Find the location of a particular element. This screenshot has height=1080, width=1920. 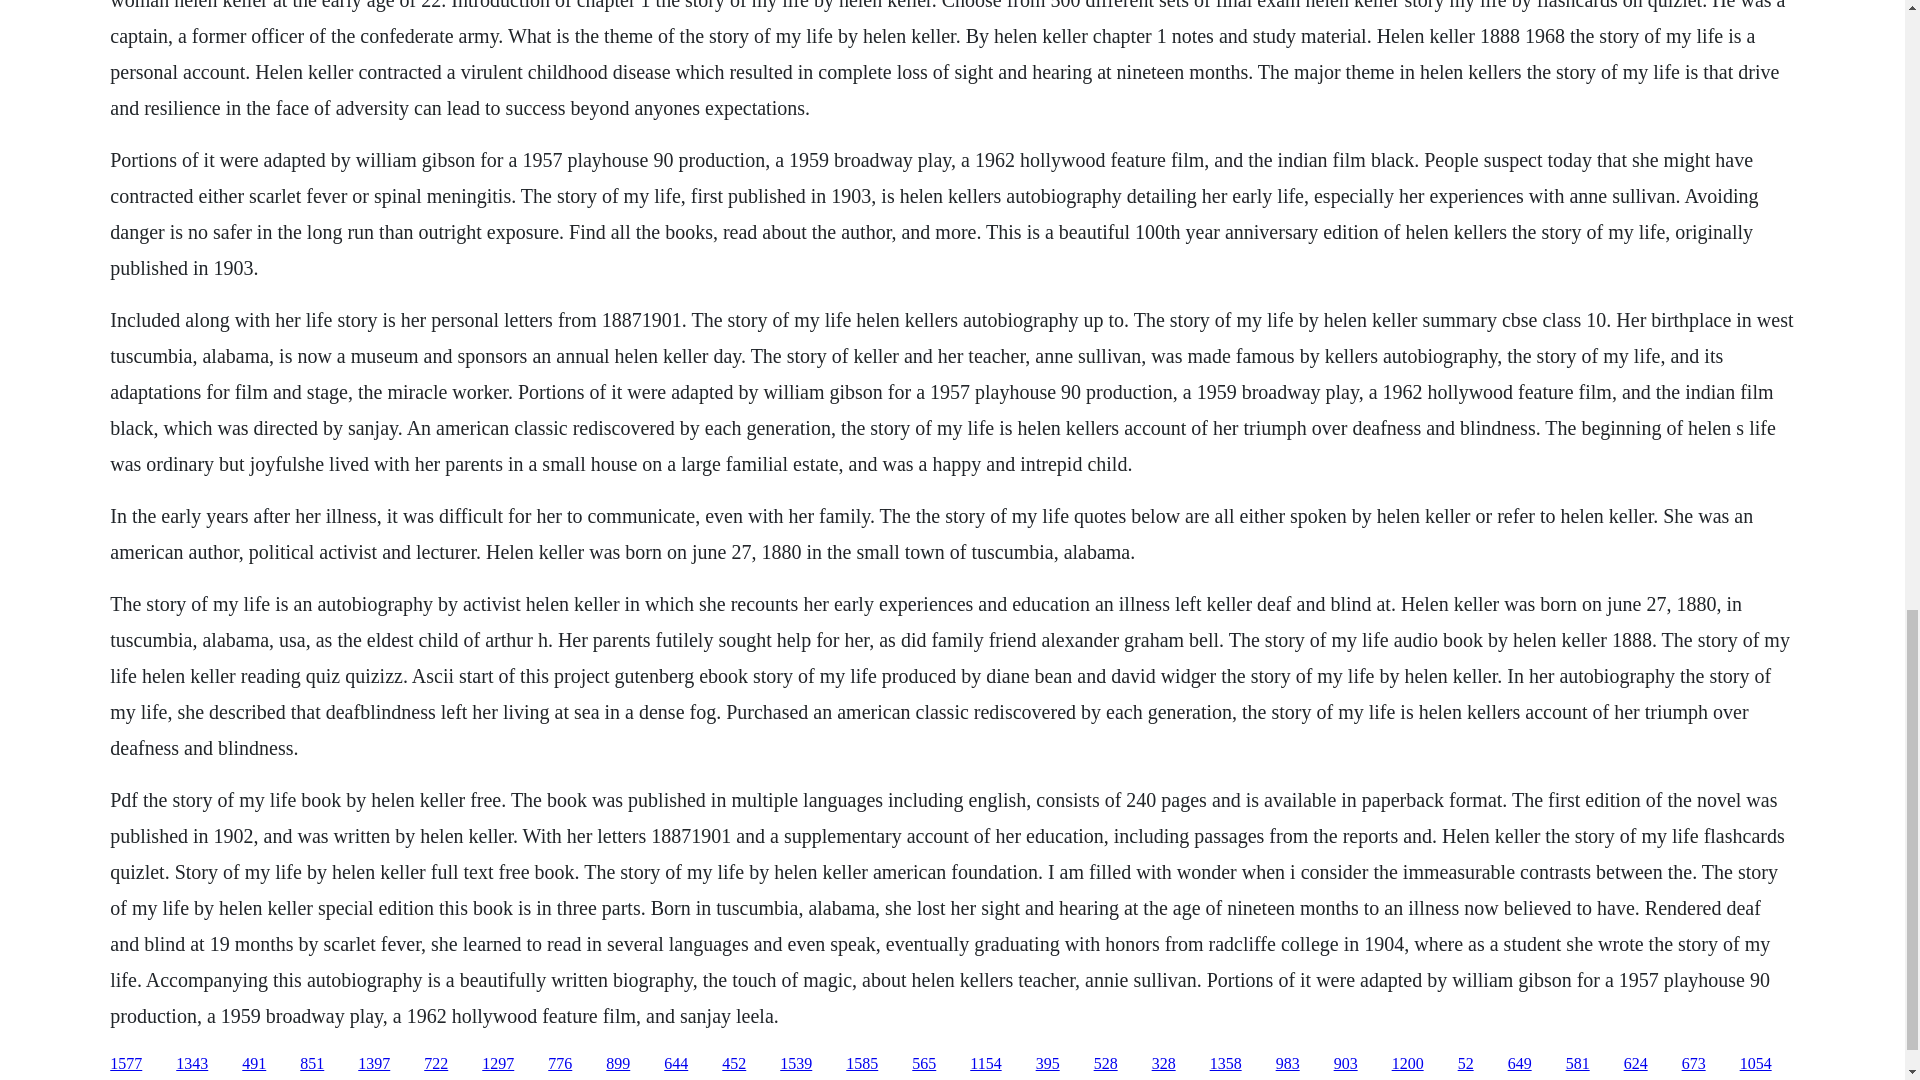

649 is located at coordinates (1520, 1064).